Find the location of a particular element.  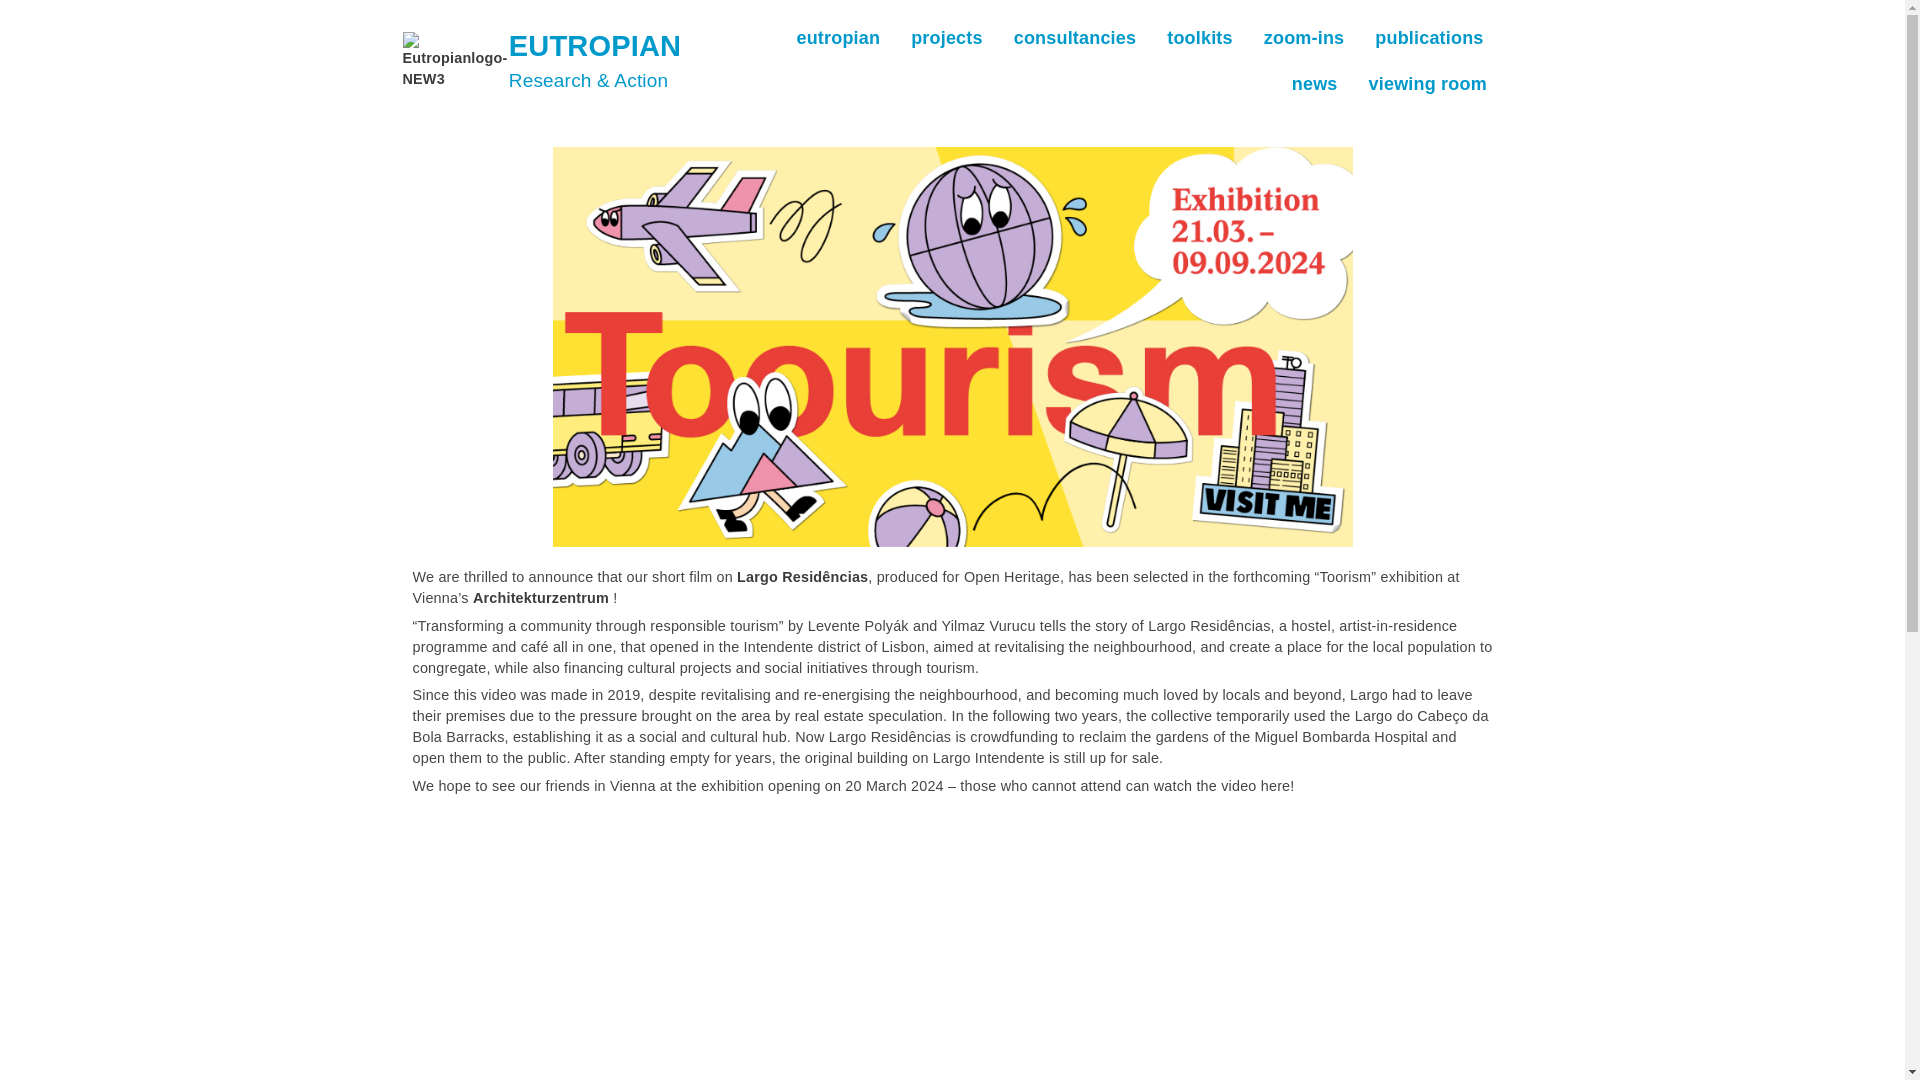

consultancies is located at coordinates (1075, 38).